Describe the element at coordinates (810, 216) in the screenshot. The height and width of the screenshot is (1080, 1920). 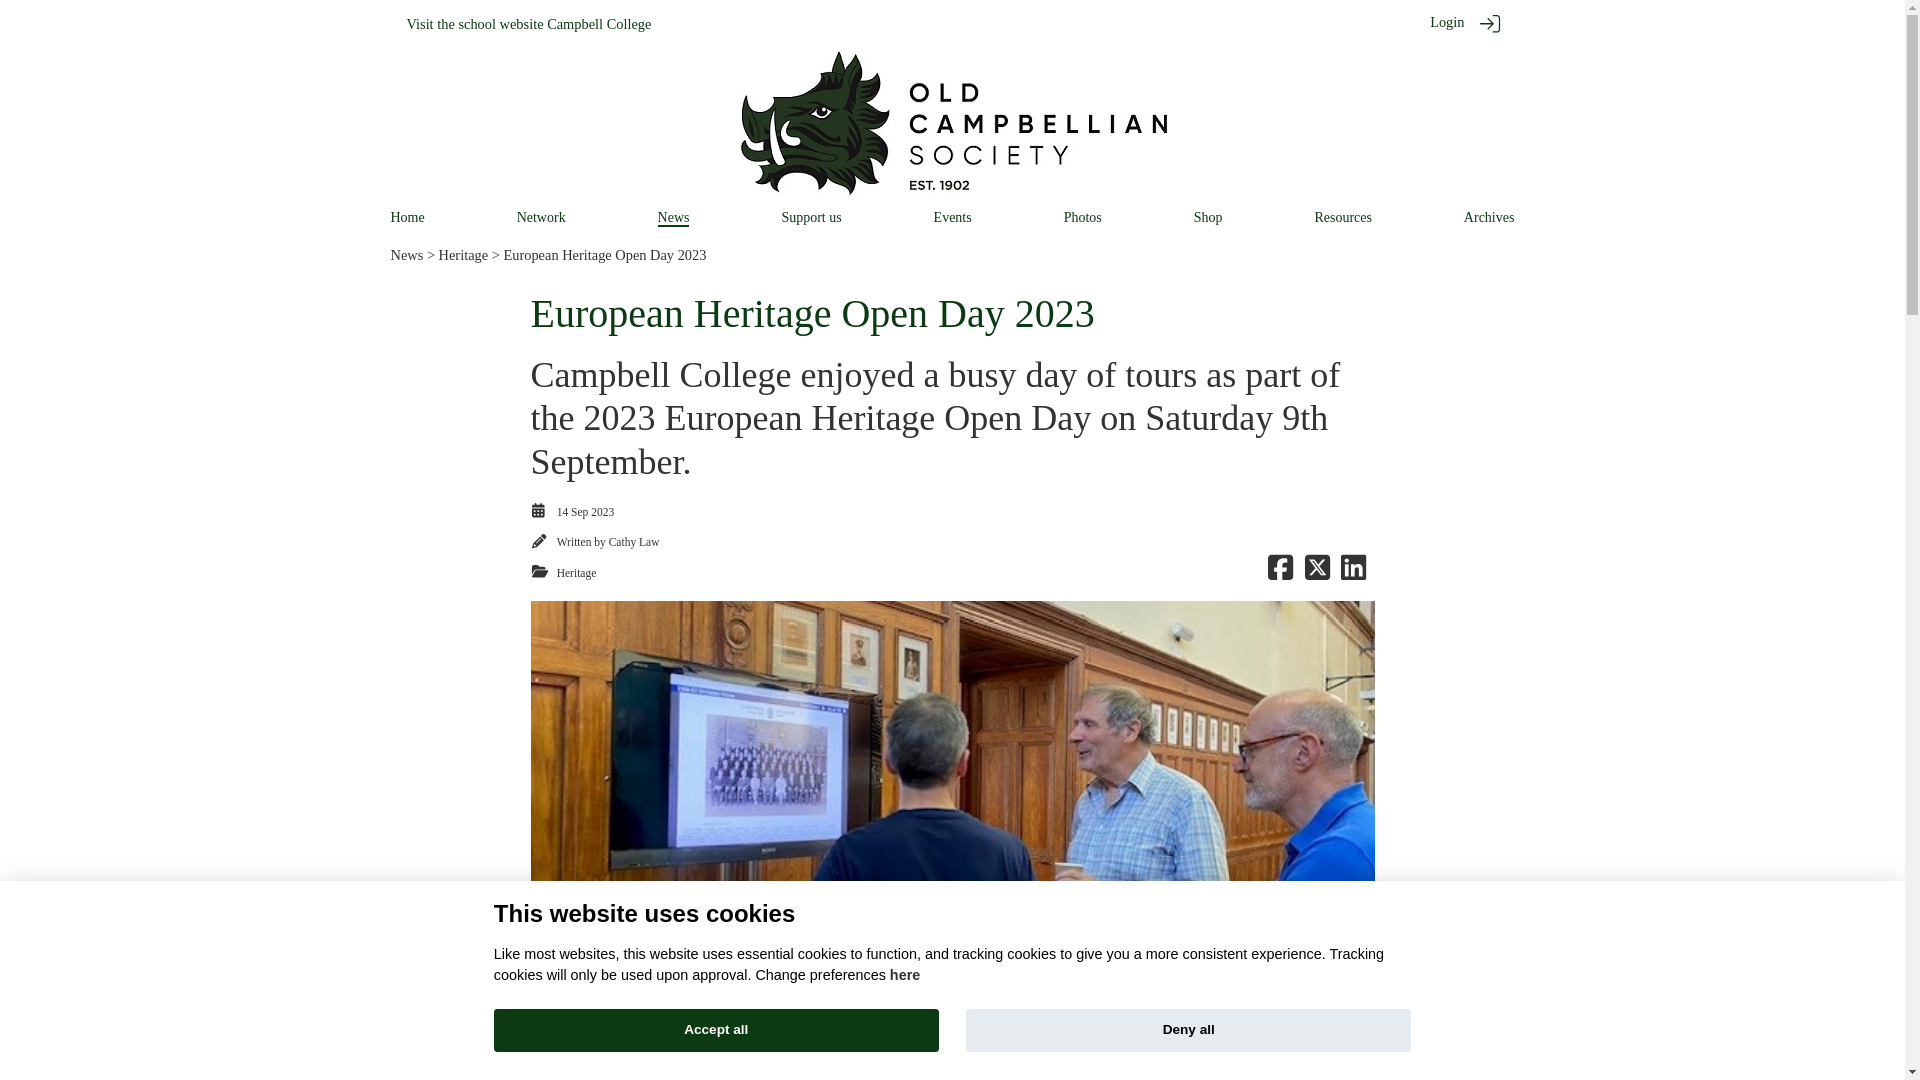
I see `Support us` at that location.